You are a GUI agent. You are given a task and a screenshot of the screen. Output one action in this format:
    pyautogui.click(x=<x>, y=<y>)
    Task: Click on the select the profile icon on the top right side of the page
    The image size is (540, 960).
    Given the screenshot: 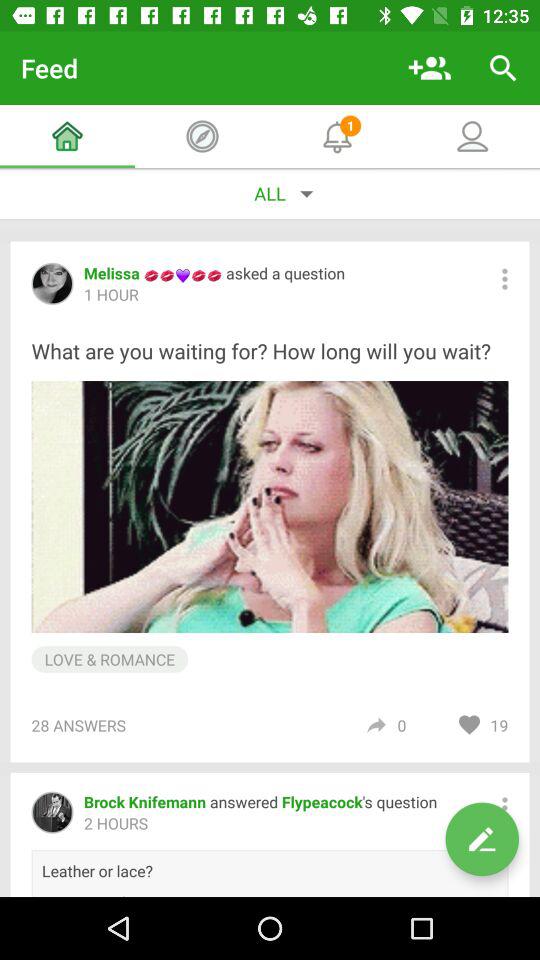 What is the action you would take?
    pyautogui.click(x=472, y=137)
    